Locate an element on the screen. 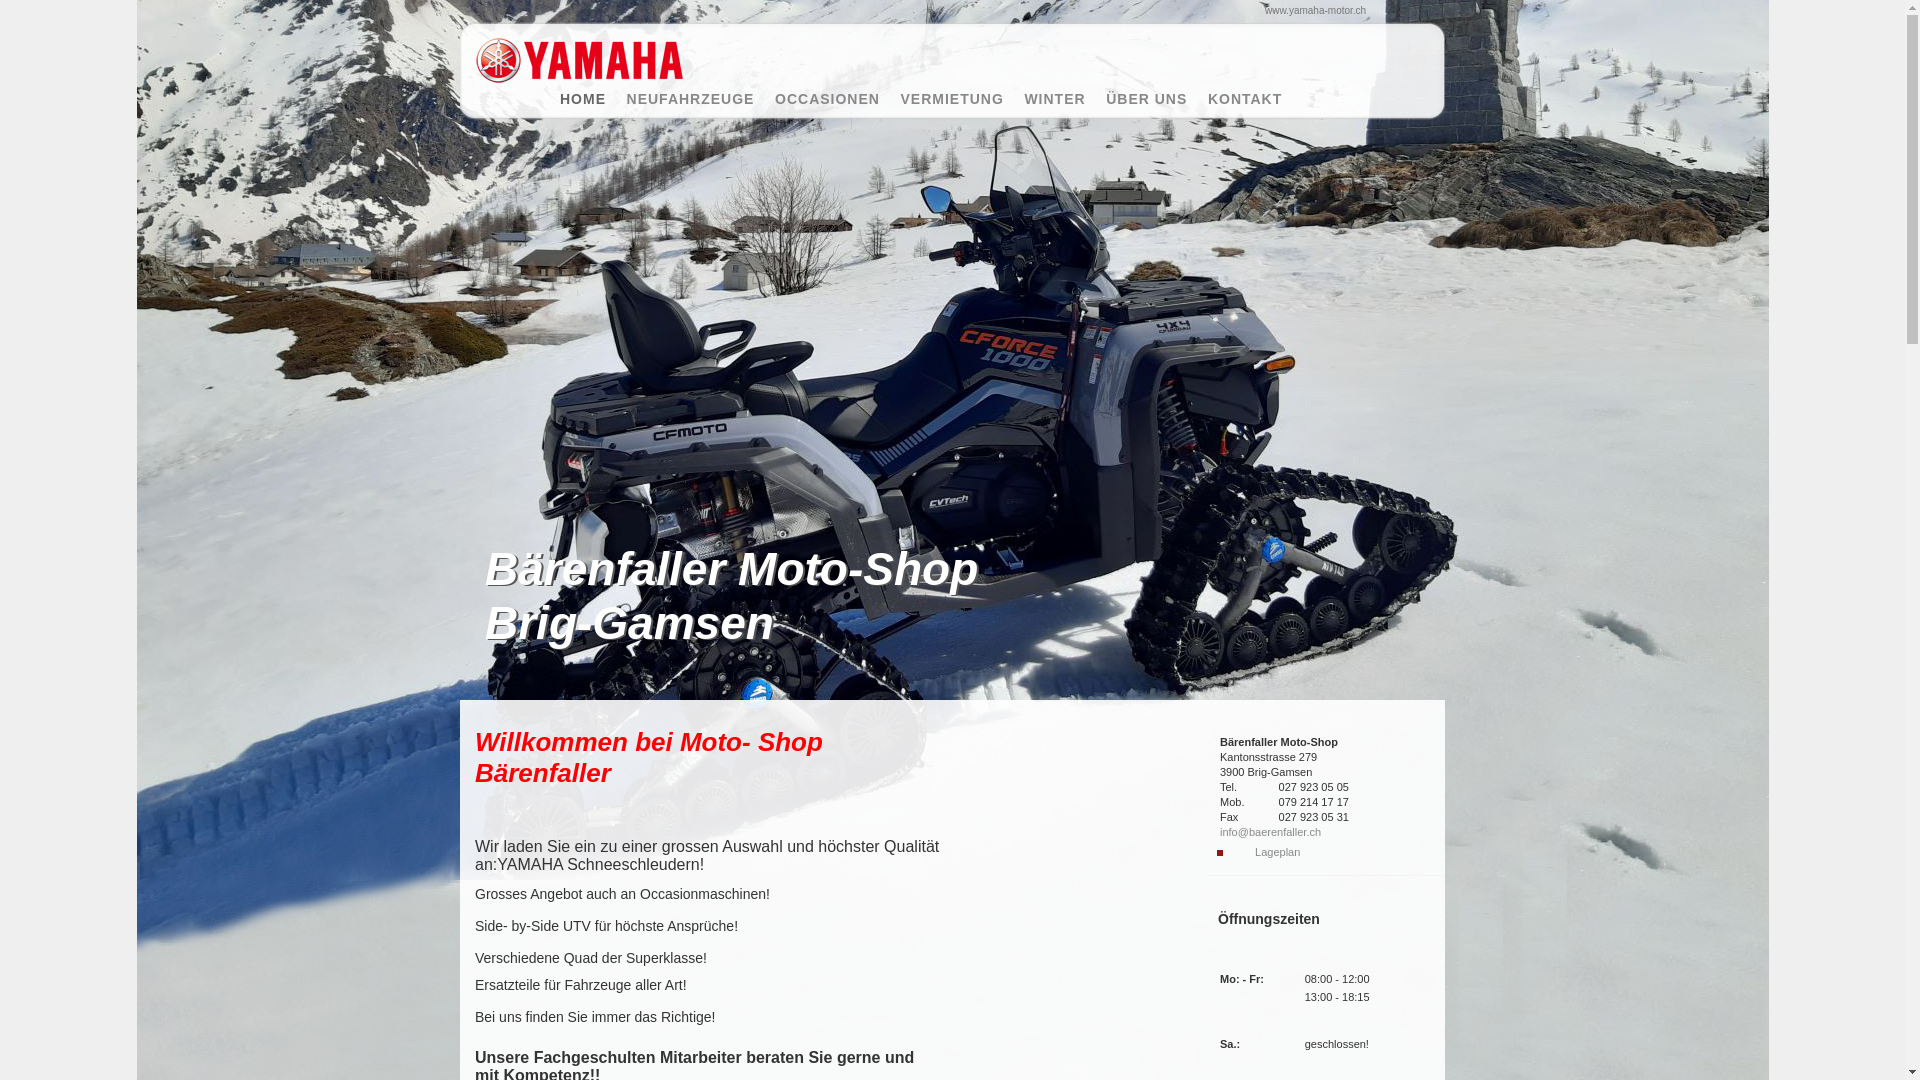 The width and height of the screenshot is (1920, 1080). info@baerenfaller.ch is located at coordinates (1270, 832).